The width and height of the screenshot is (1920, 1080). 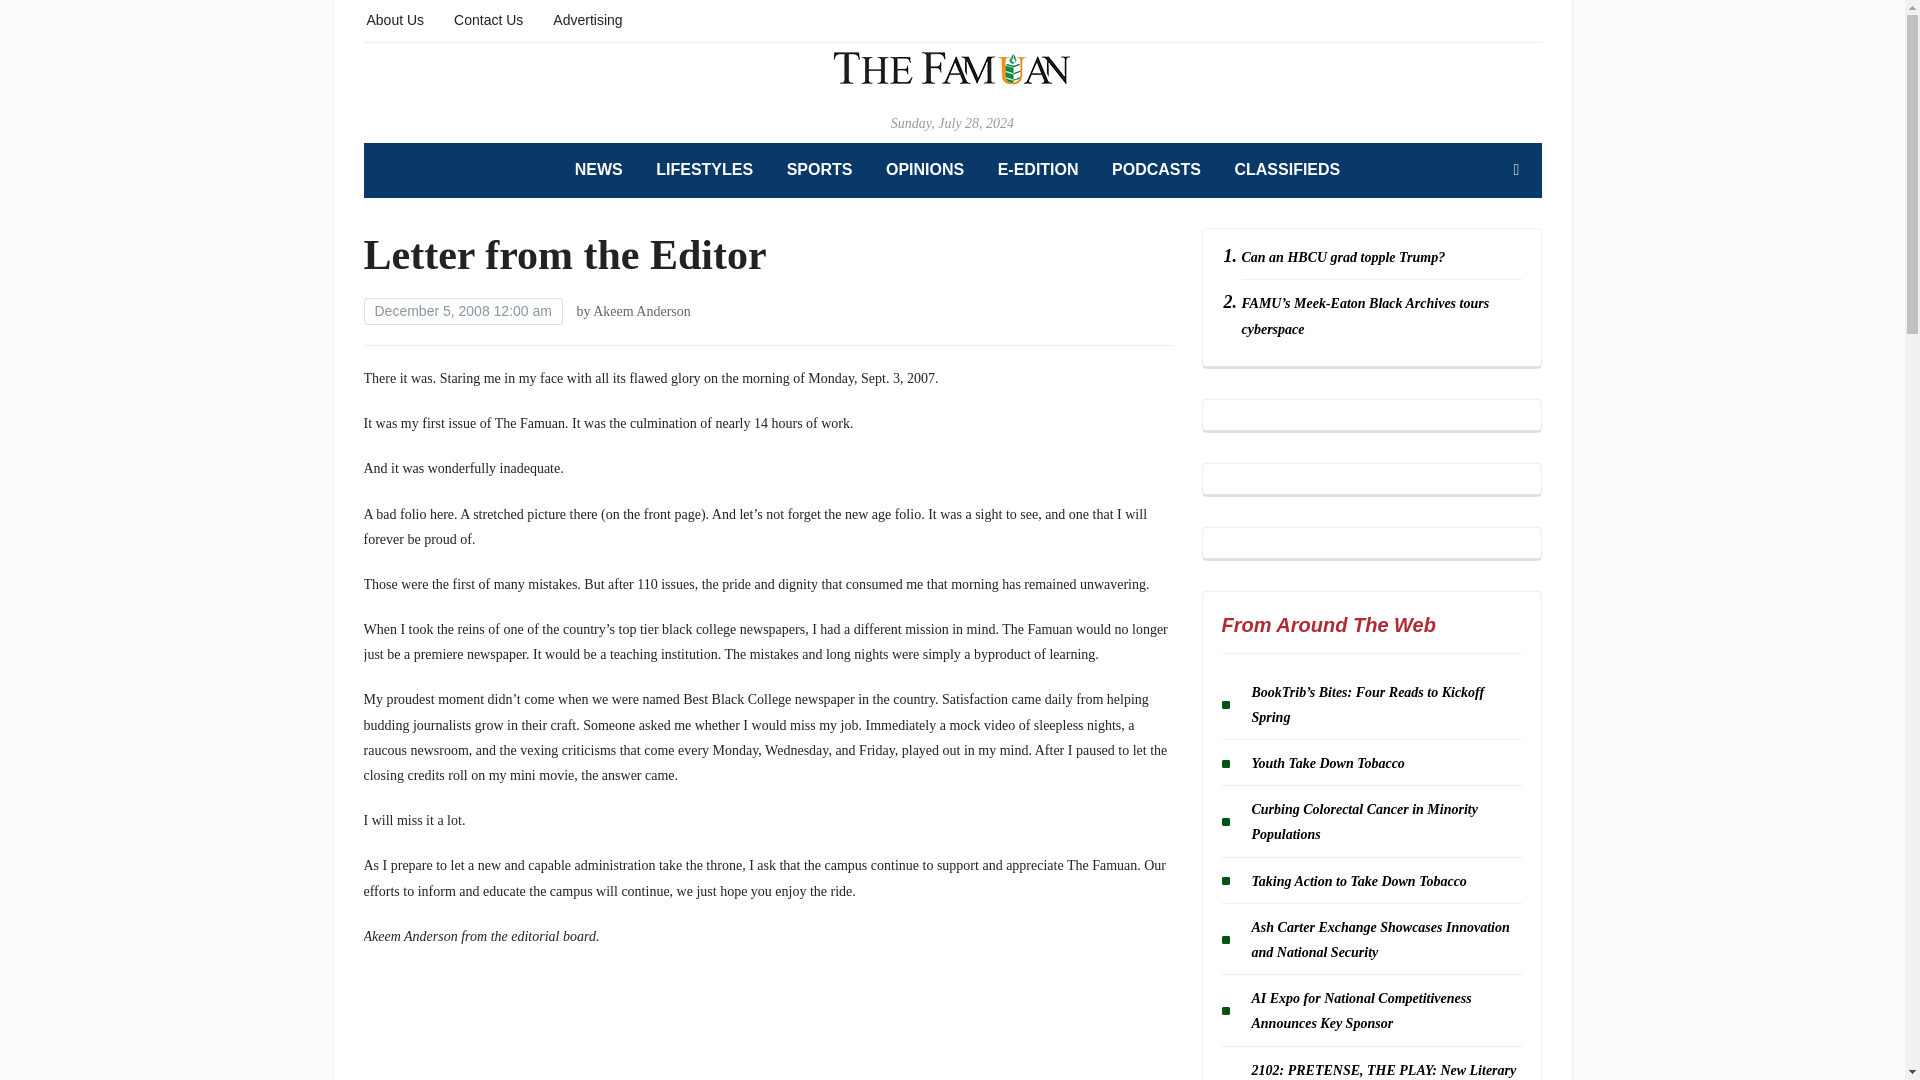 I want to click on Permanent Link to Can an HBCU grad topple Trump?, so click(x=1344, y=256).